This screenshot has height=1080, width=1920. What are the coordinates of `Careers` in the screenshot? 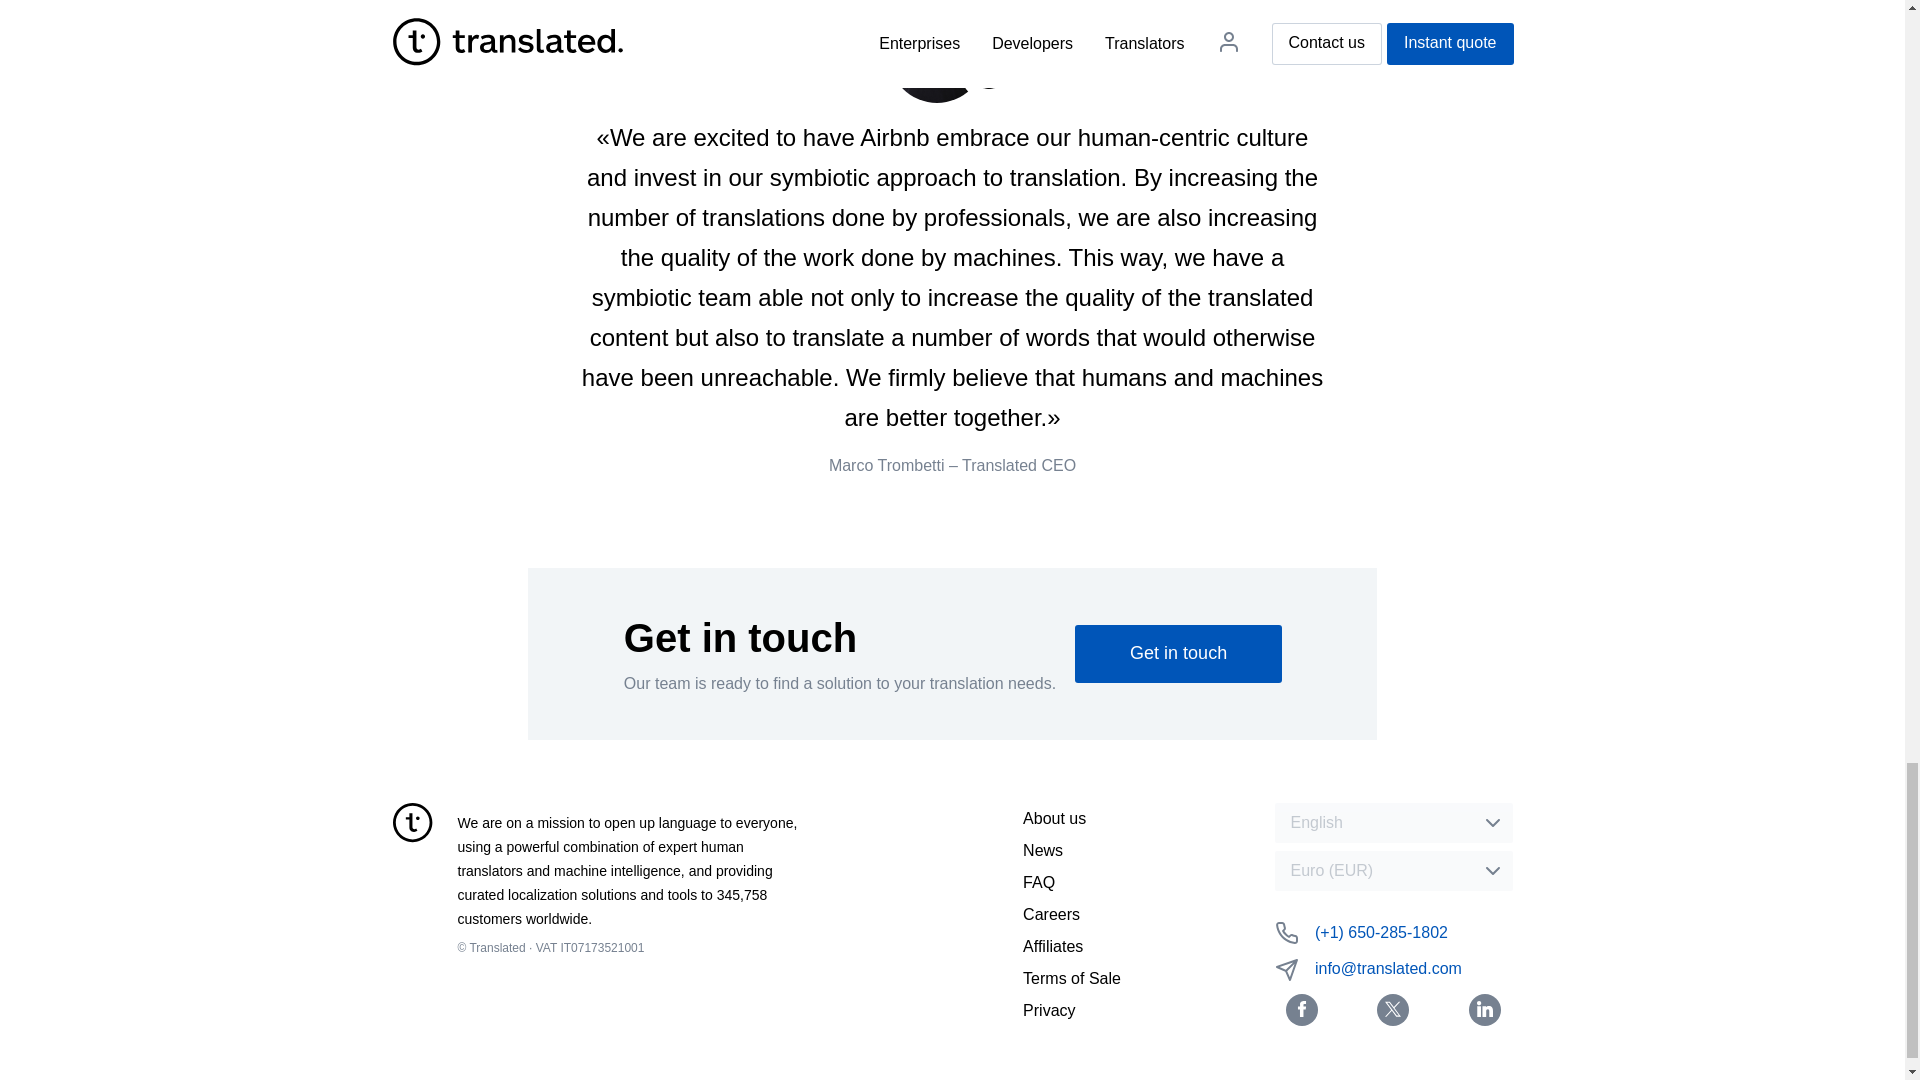 It's located at (1051, 914).